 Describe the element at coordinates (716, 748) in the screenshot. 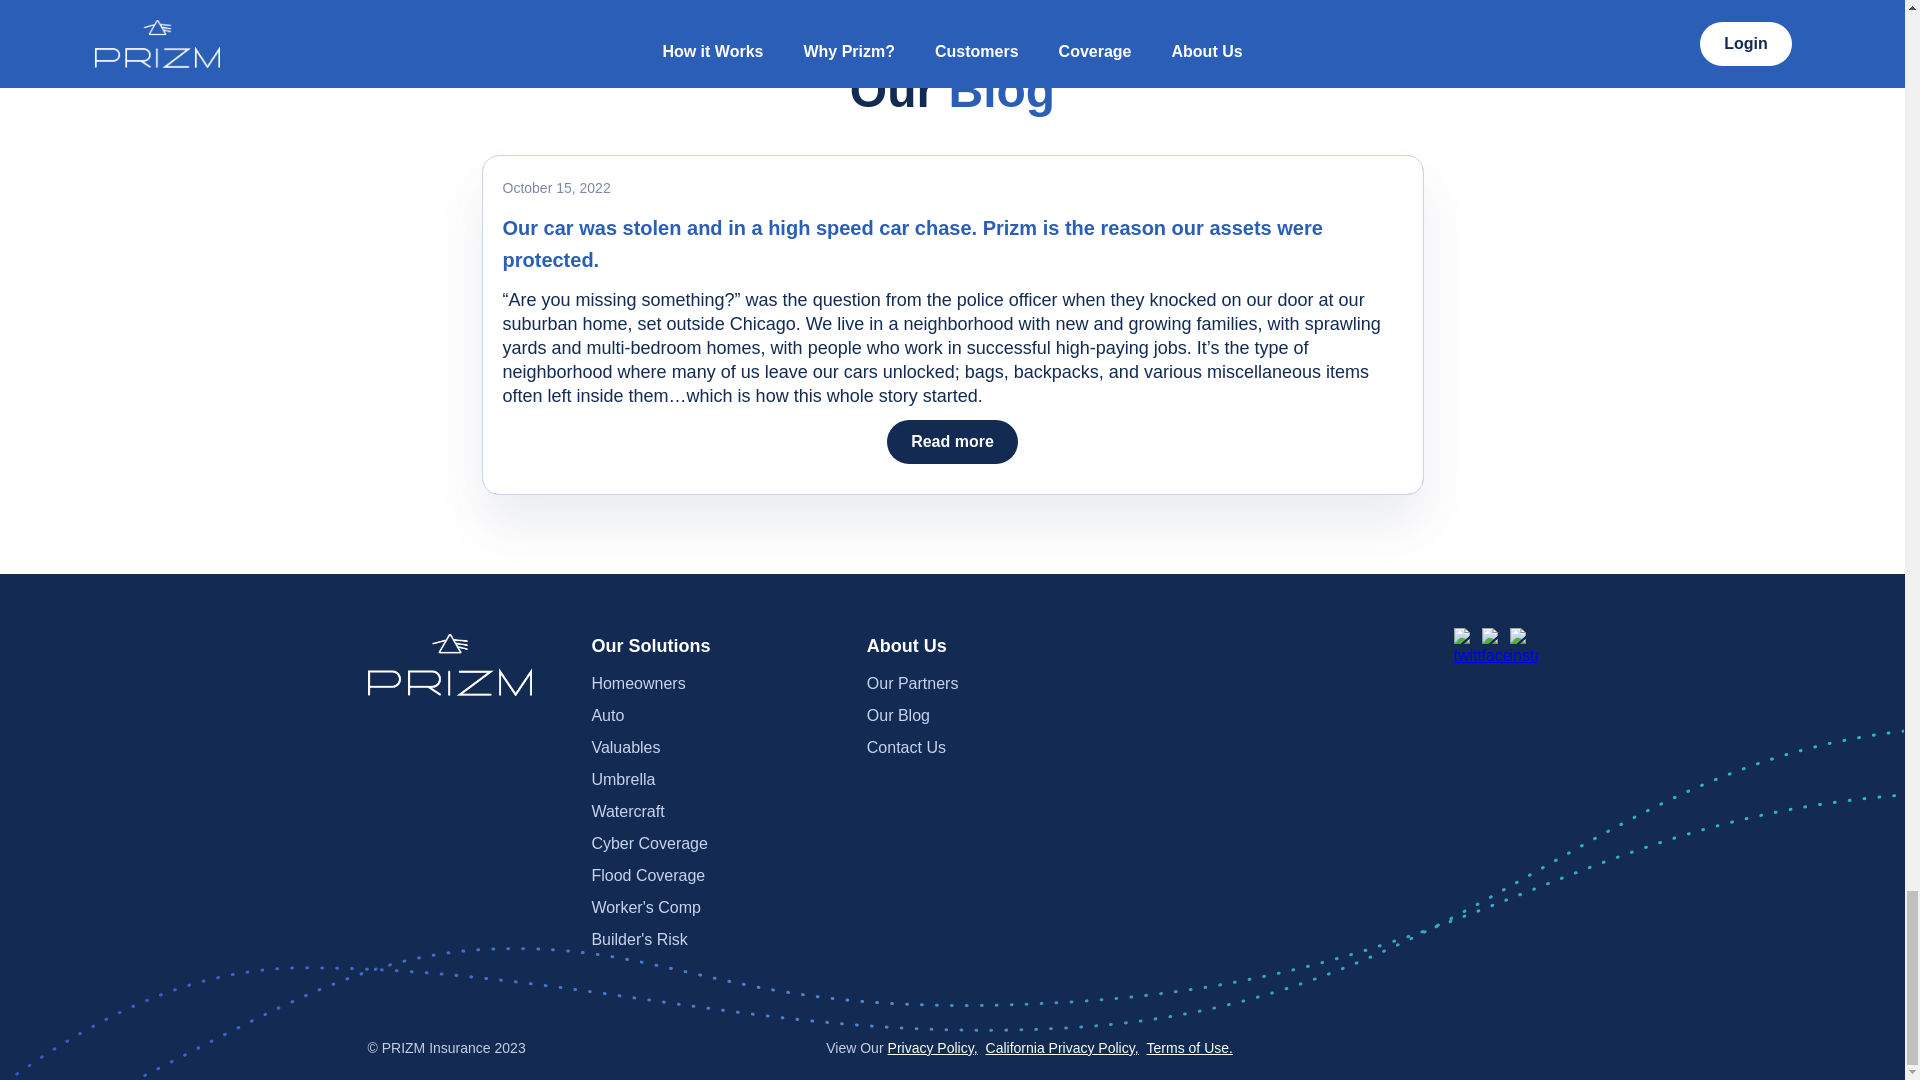

I see `Valuables` at that location.